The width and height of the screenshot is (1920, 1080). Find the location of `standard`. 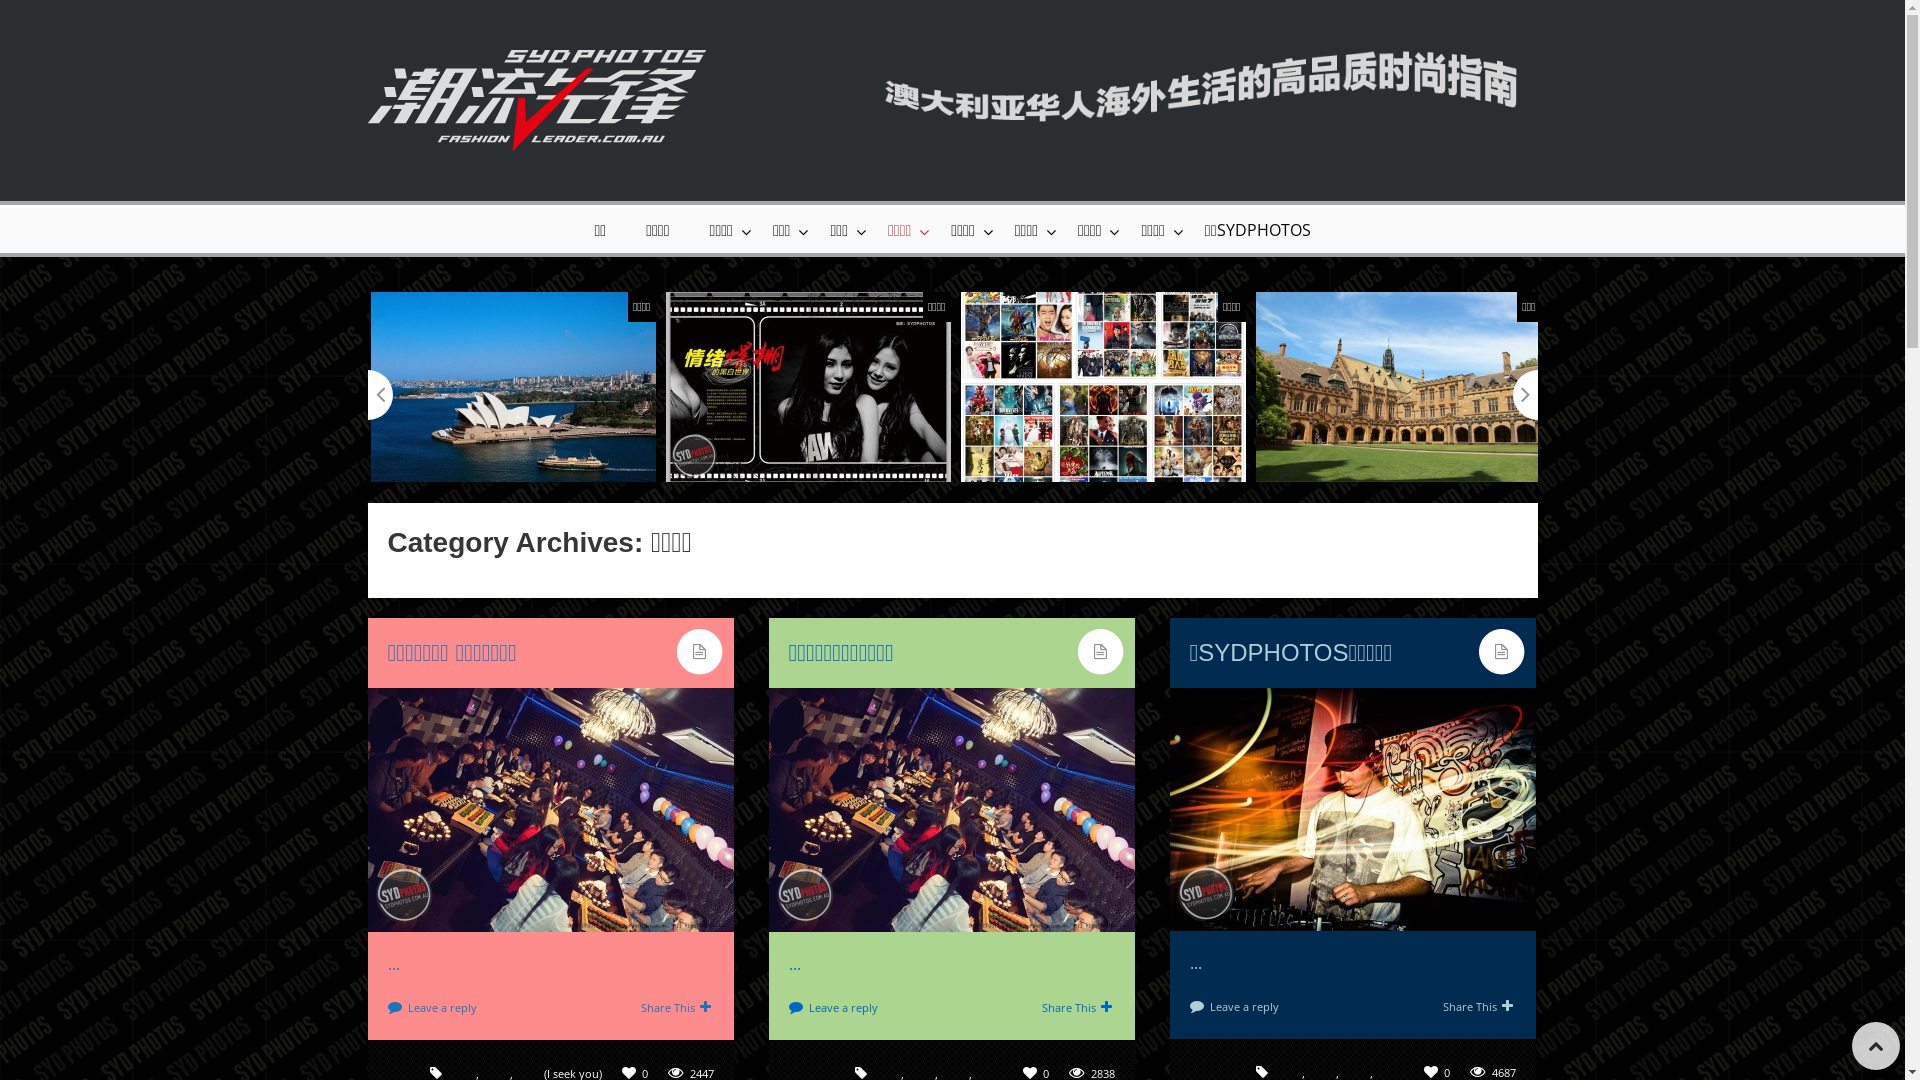

standard is located at coordinates (1502, 652).